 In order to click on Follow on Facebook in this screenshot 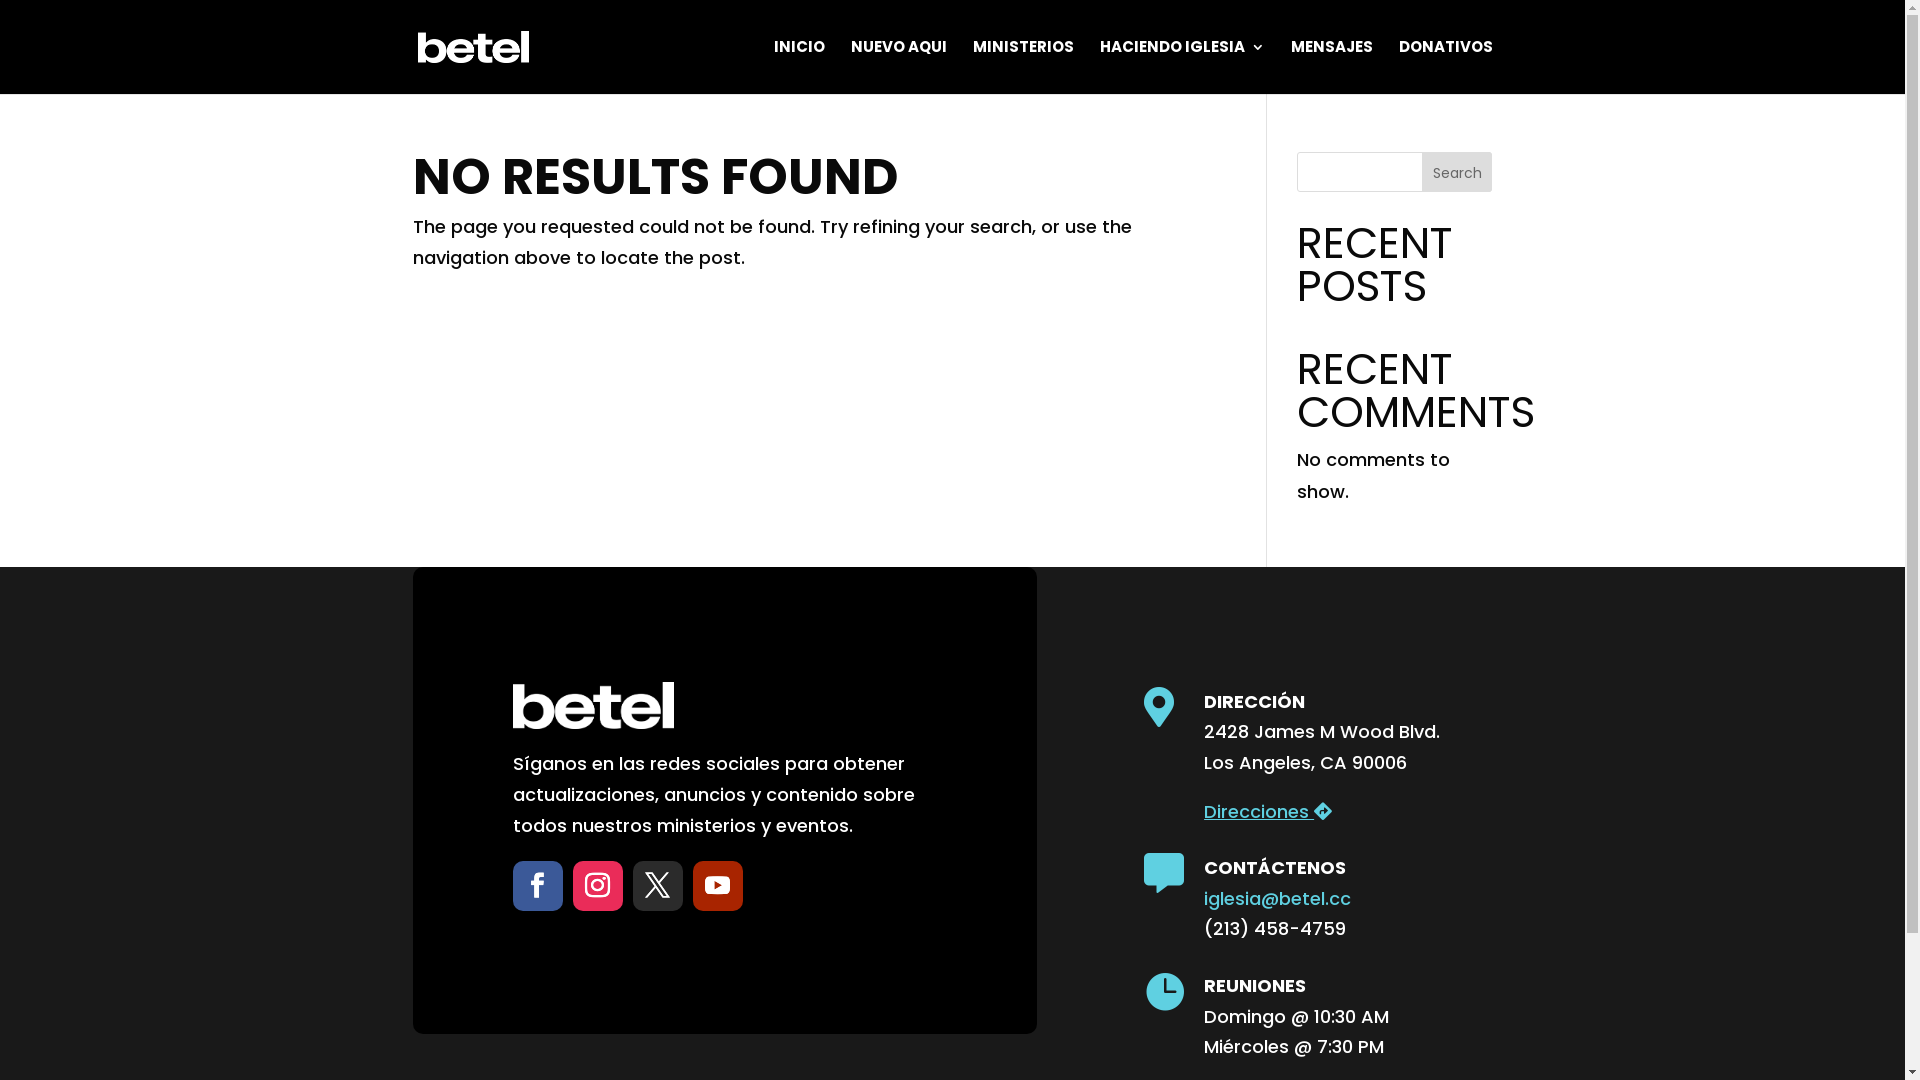, I will do `click(537, 886)`.